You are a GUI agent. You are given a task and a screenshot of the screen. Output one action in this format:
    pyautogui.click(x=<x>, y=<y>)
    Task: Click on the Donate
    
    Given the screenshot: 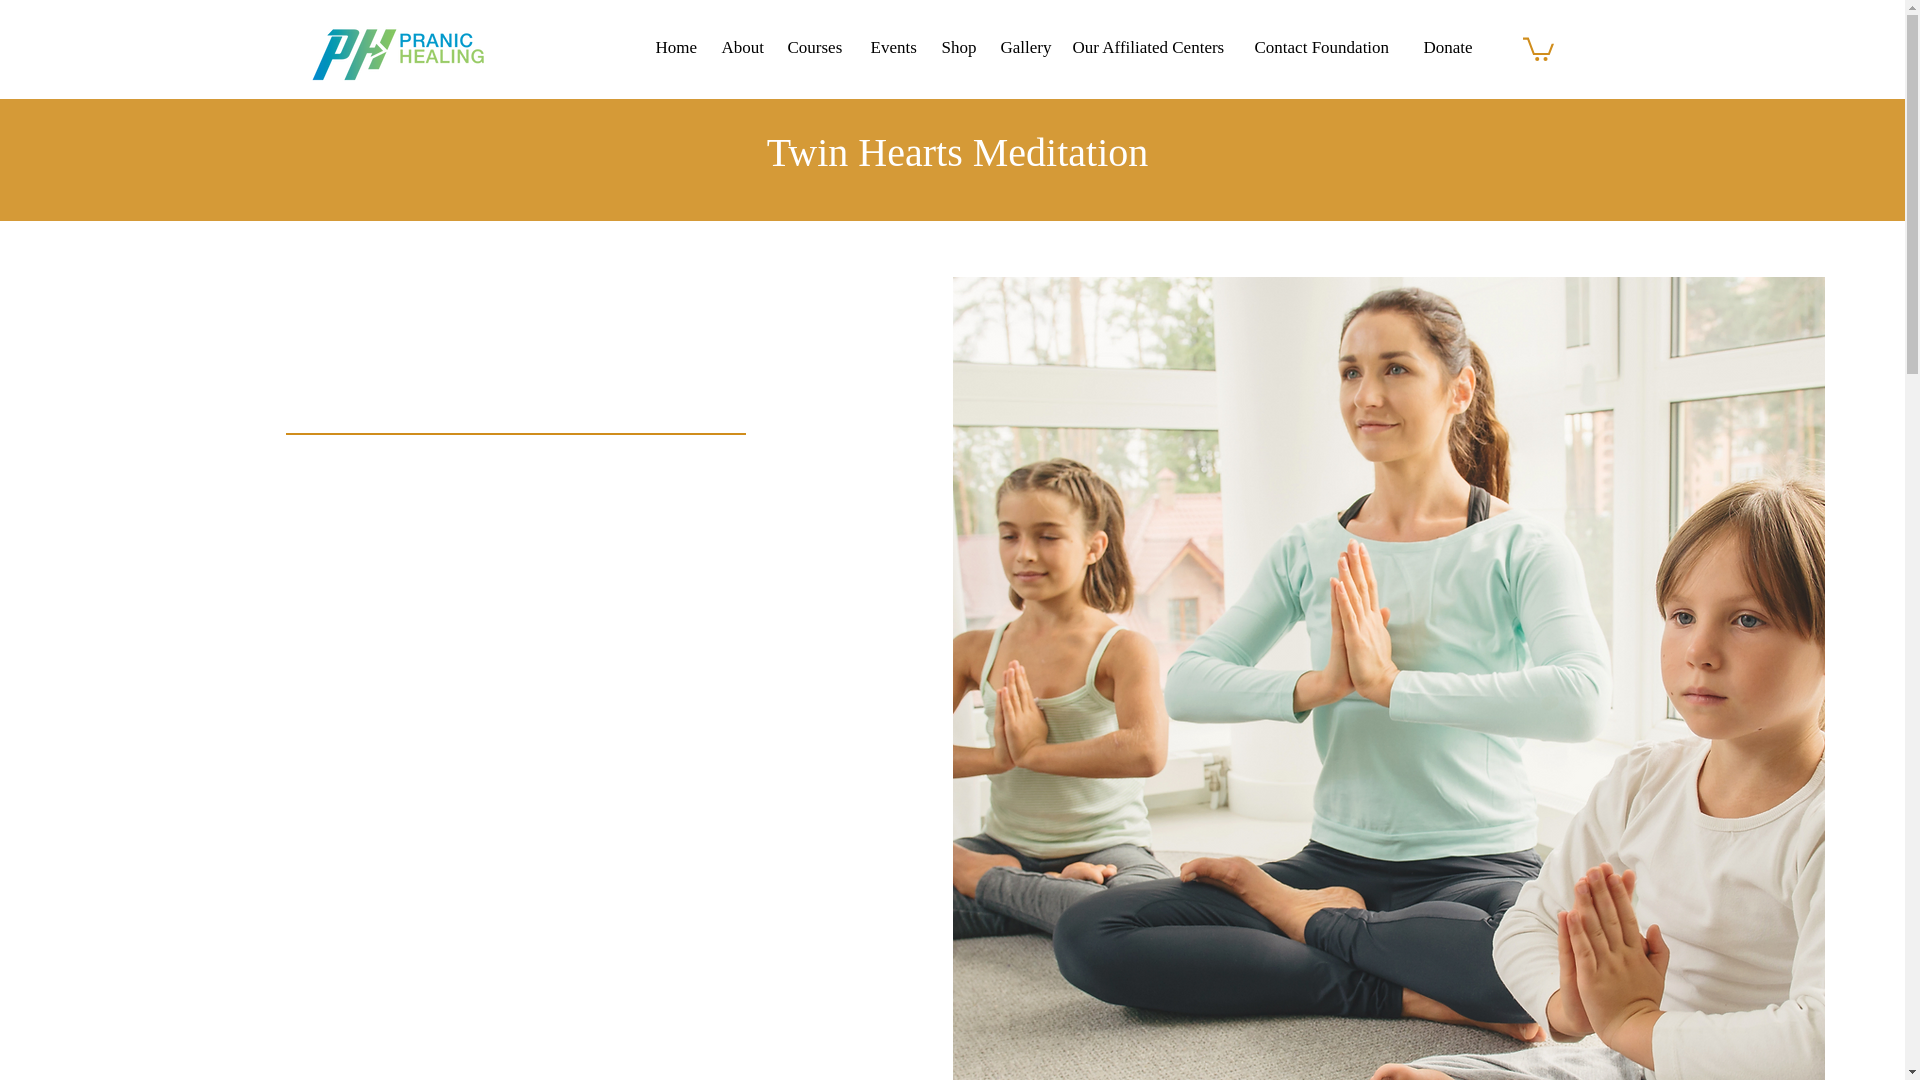 What is the action you would take?
    pyautogui.click(x=1450, y=48)
    